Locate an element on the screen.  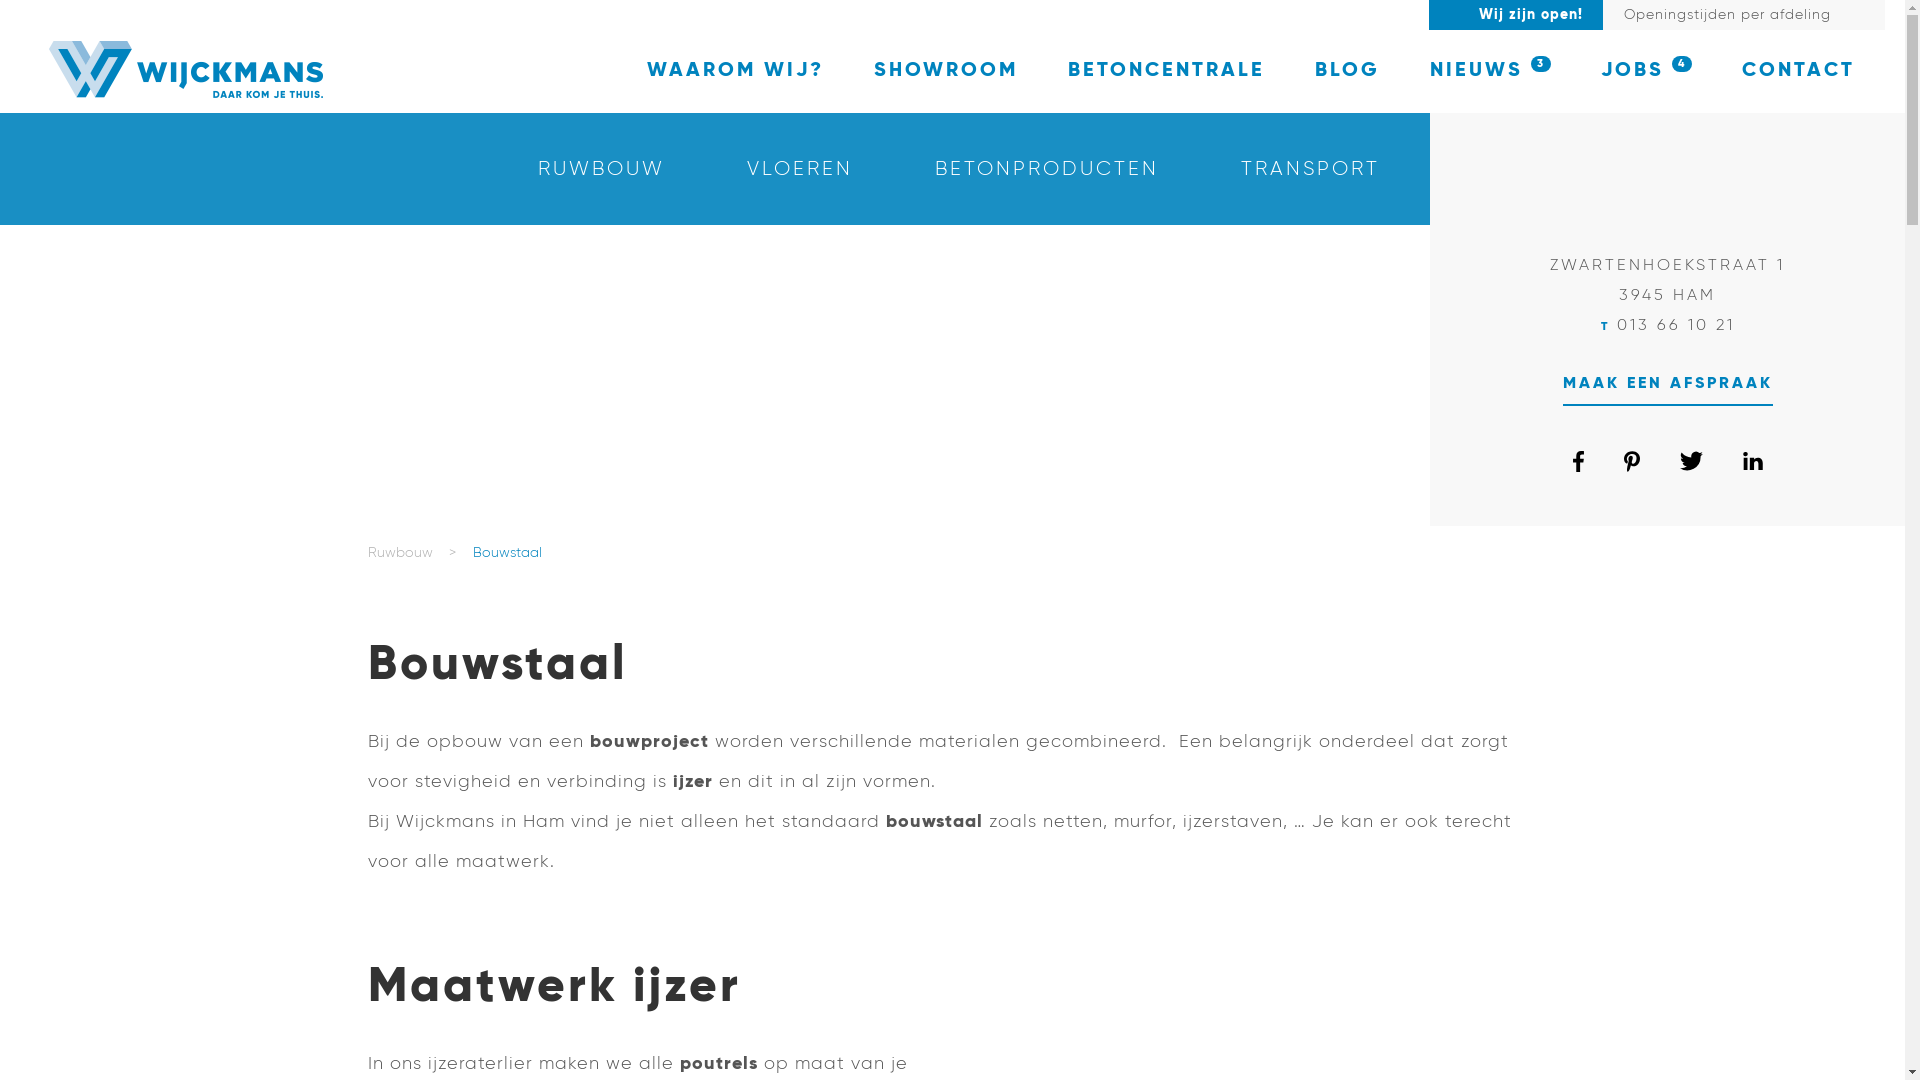
Twitter is located at coordinates (1692, 467).